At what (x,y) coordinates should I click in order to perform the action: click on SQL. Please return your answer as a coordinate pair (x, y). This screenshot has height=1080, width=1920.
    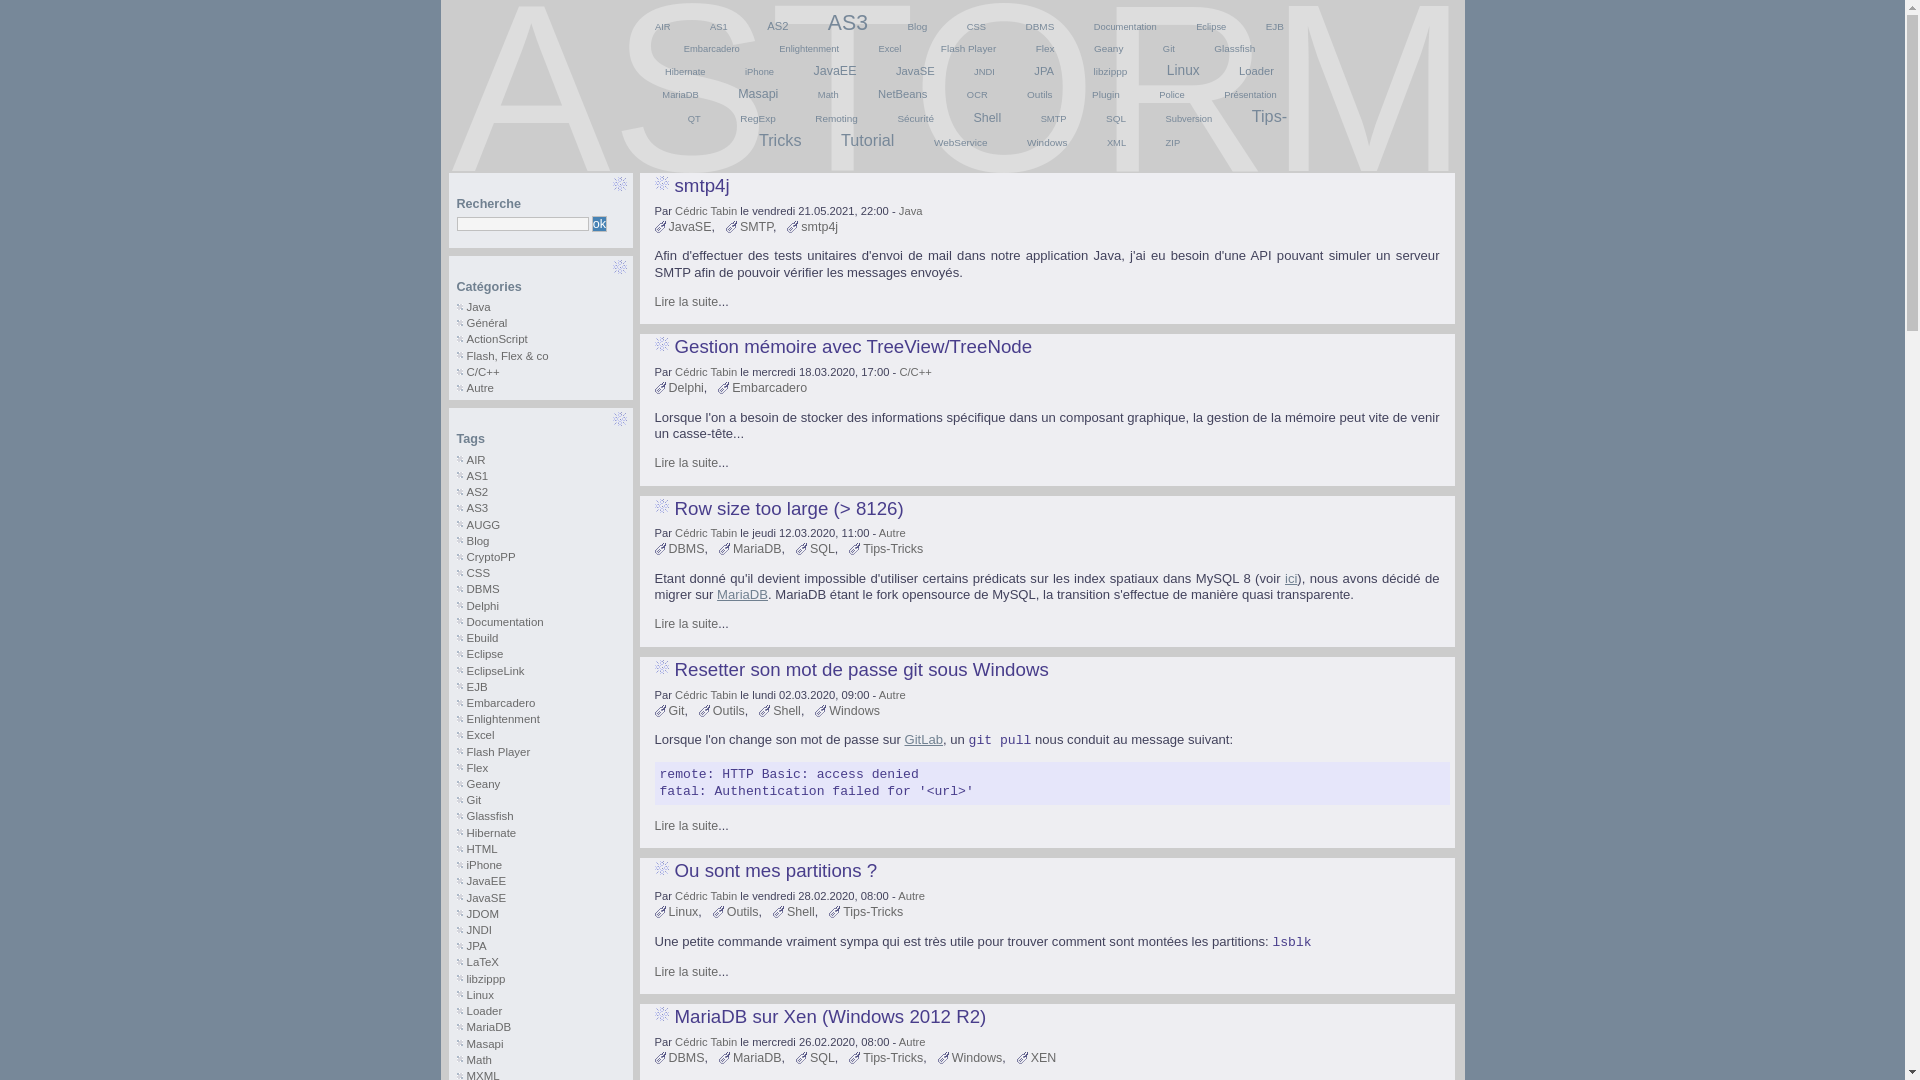
    Looking at the image, I should click on (822, 549).